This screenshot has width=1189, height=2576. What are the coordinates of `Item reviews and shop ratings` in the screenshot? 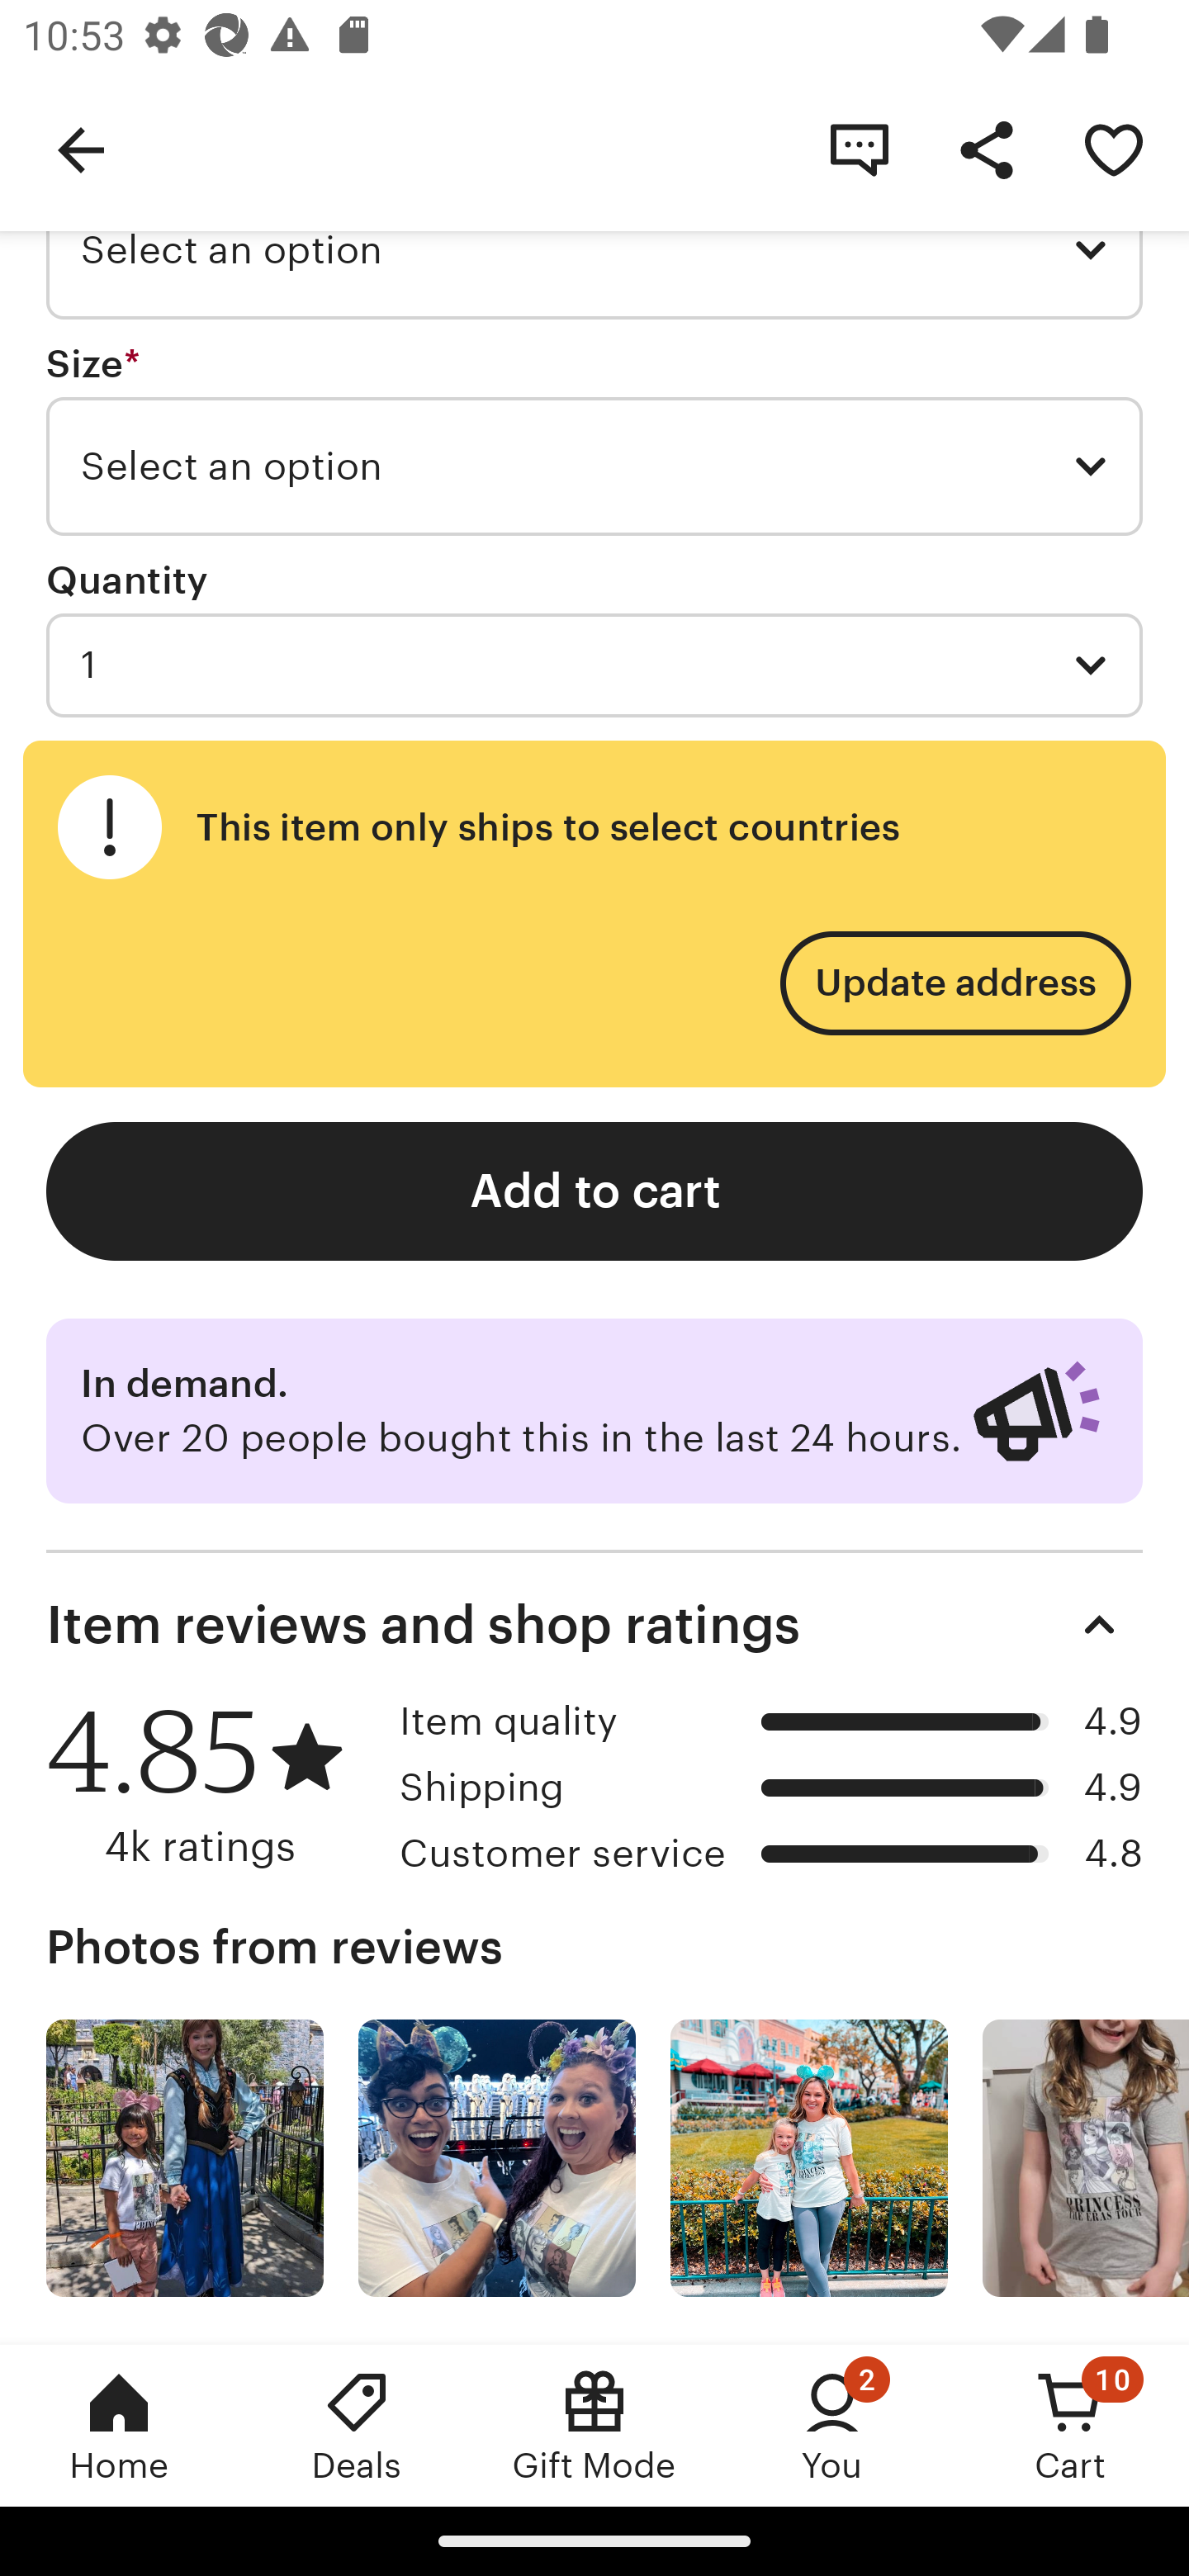 It's located at (594, 1625).